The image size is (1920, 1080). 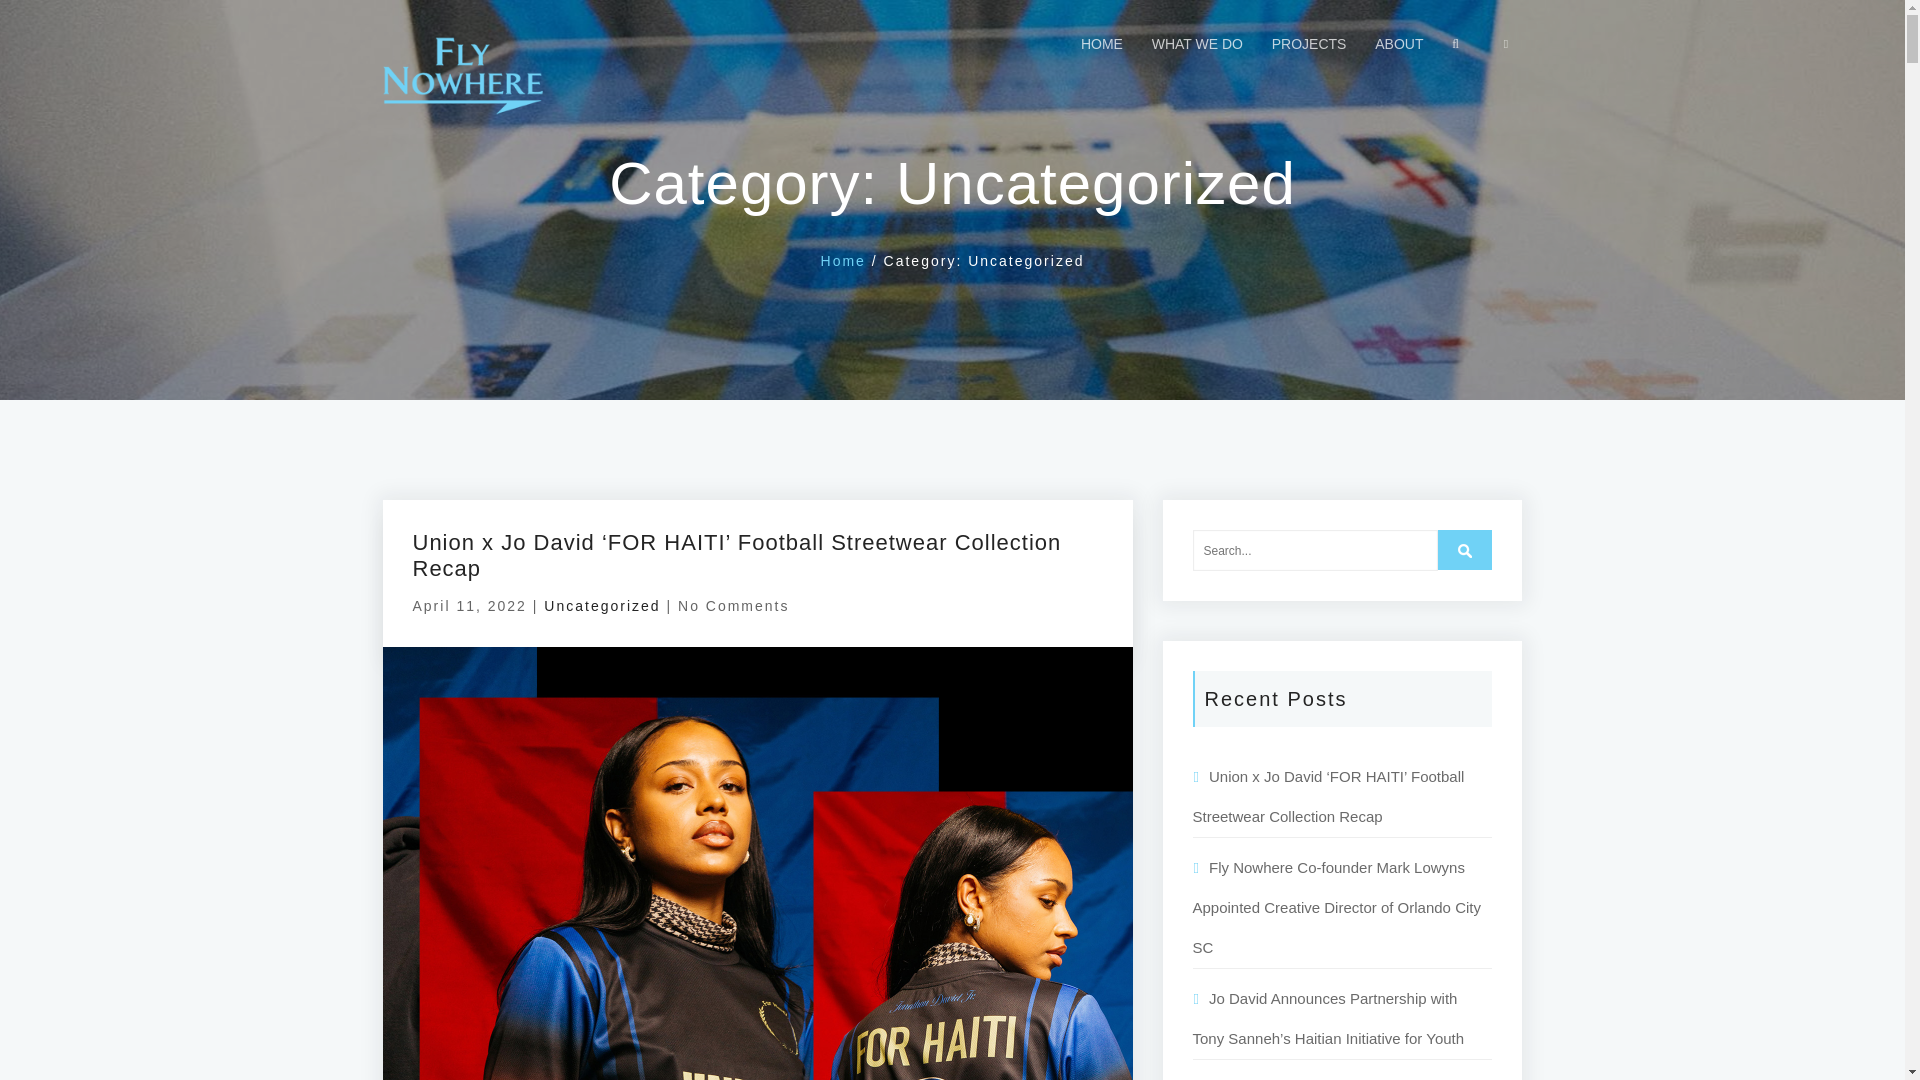 I want to click on Search, so click(x=1464, y=550).